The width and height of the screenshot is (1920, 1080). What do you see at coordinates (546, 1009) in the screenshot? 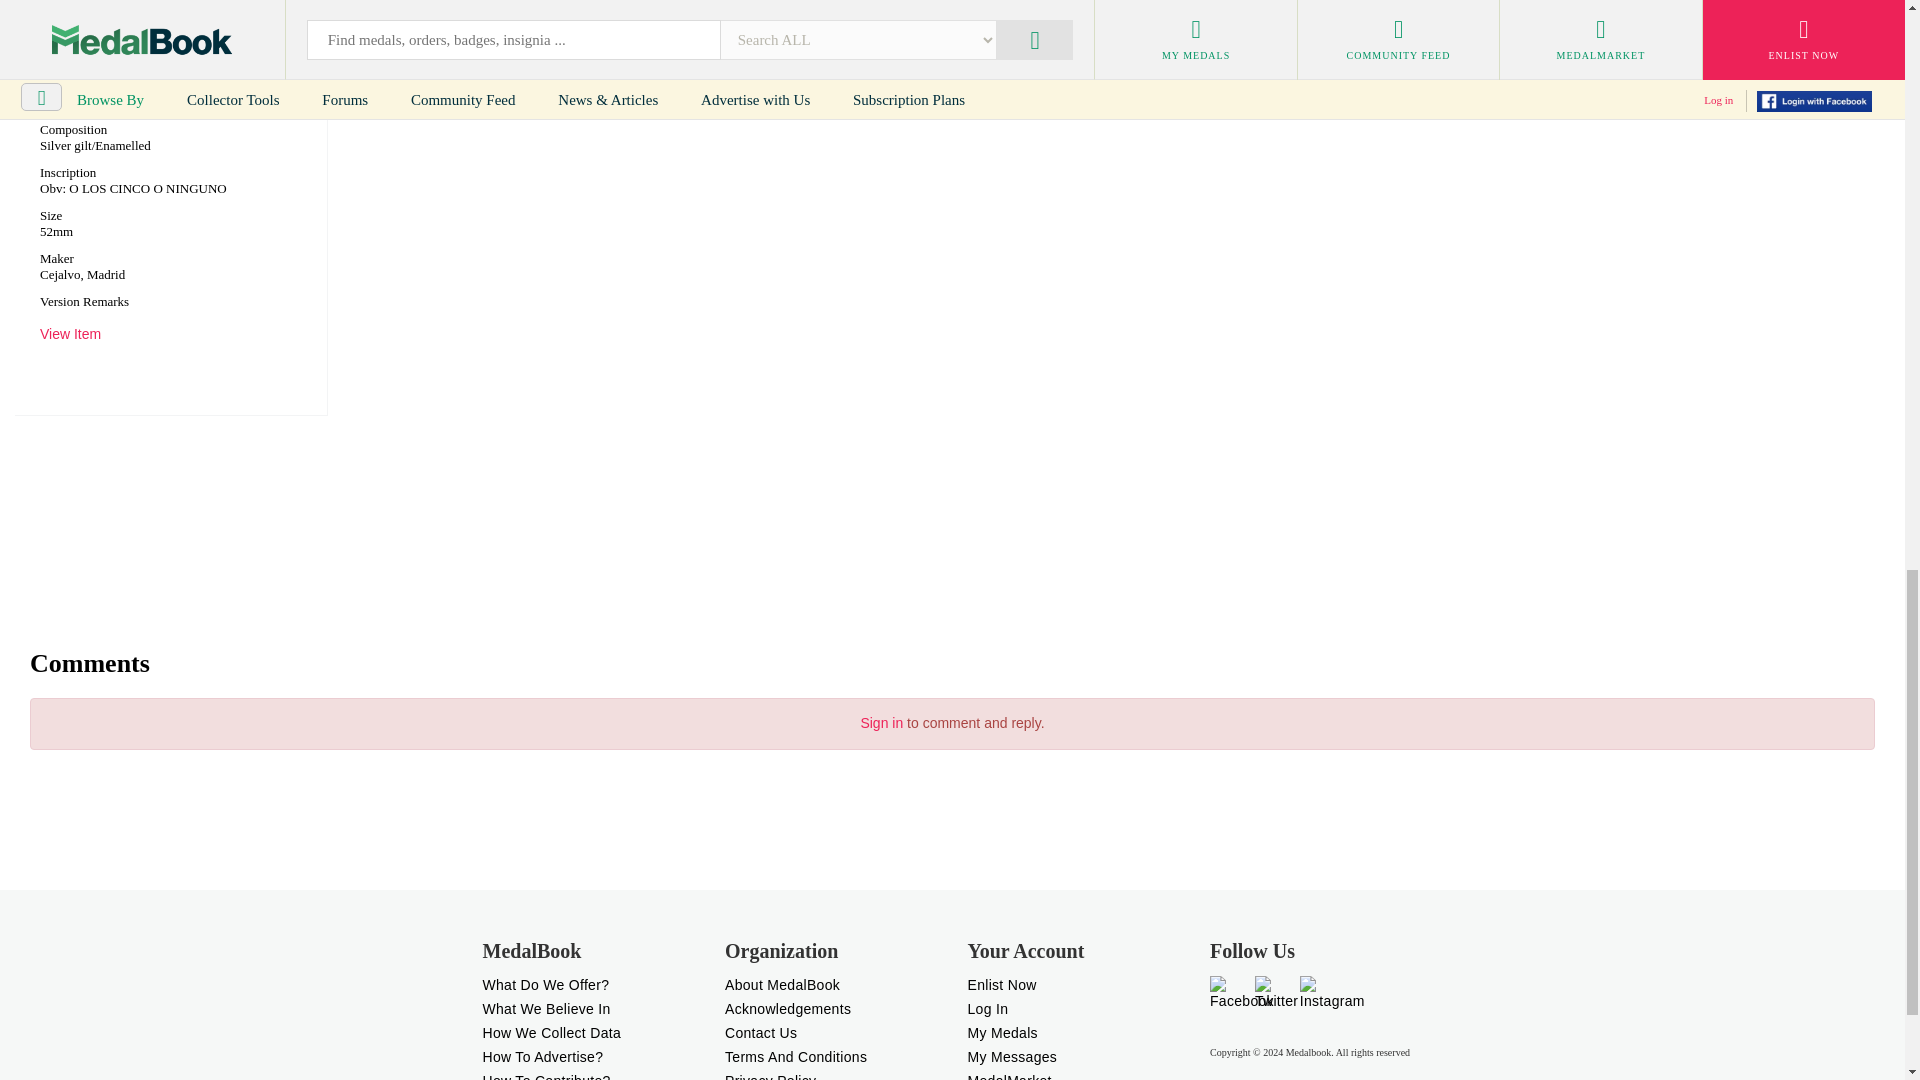
I see `What we believe In` at bounding box center [546, 1009].